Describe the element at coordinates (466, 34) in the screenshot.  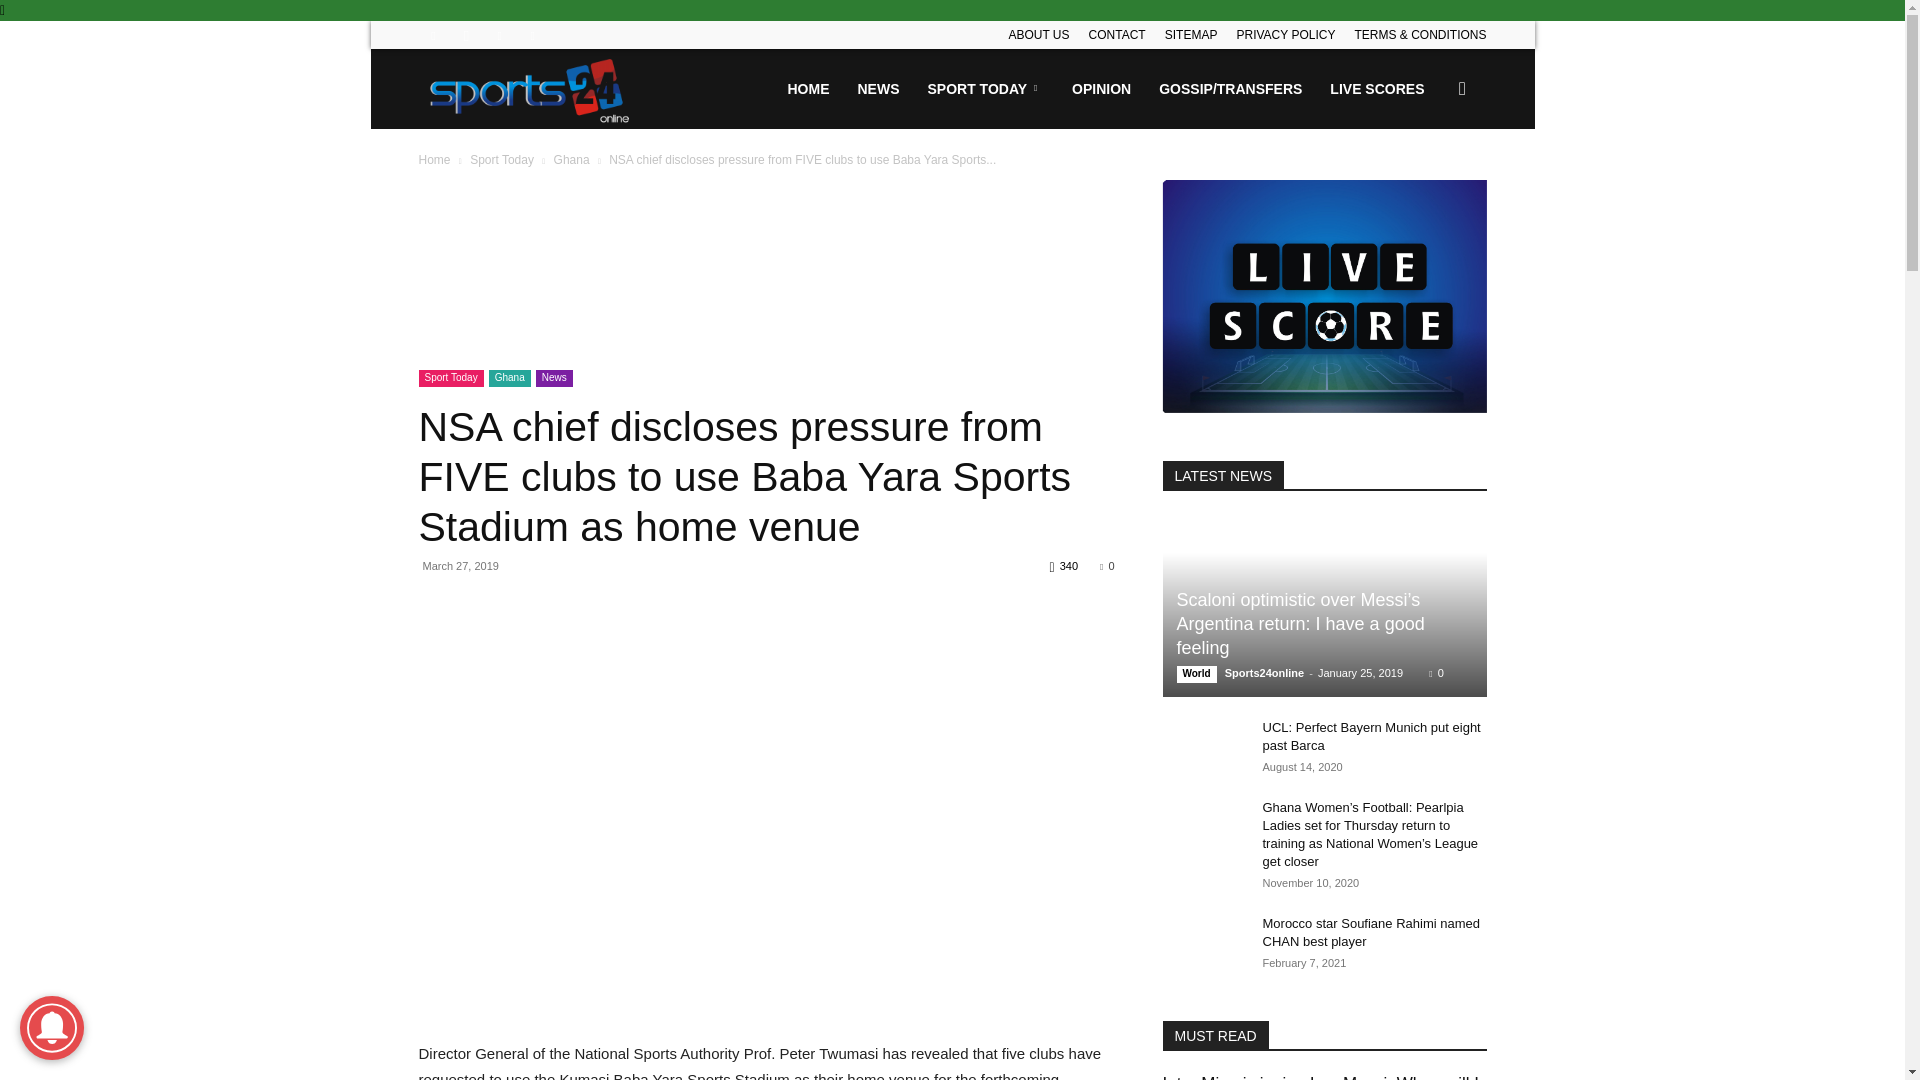
I see `Instagram` at that location.